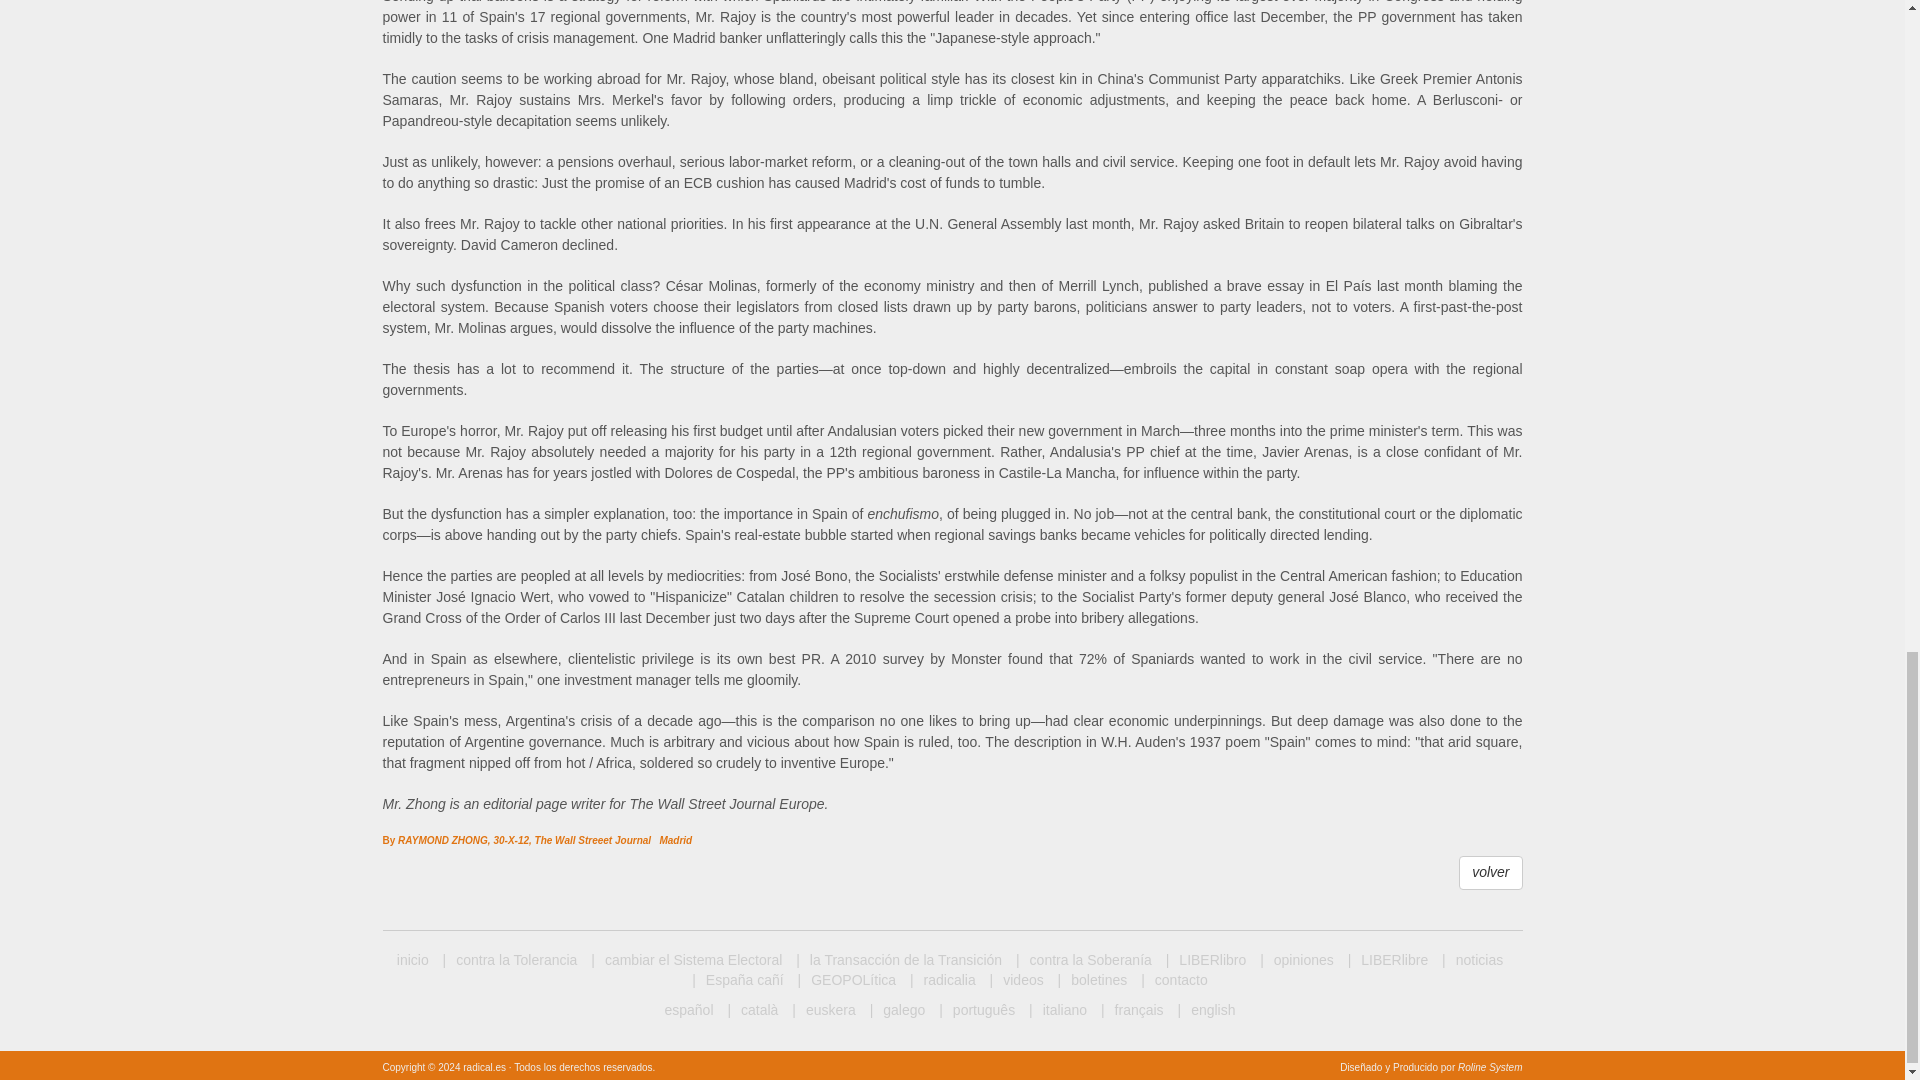 Image resolution: width=1920 pixels, height=1080 pixels. What do you see at coordinates (1207, 1010) in the screenshot?
I see `english` at bounding box center [1207, 1010].